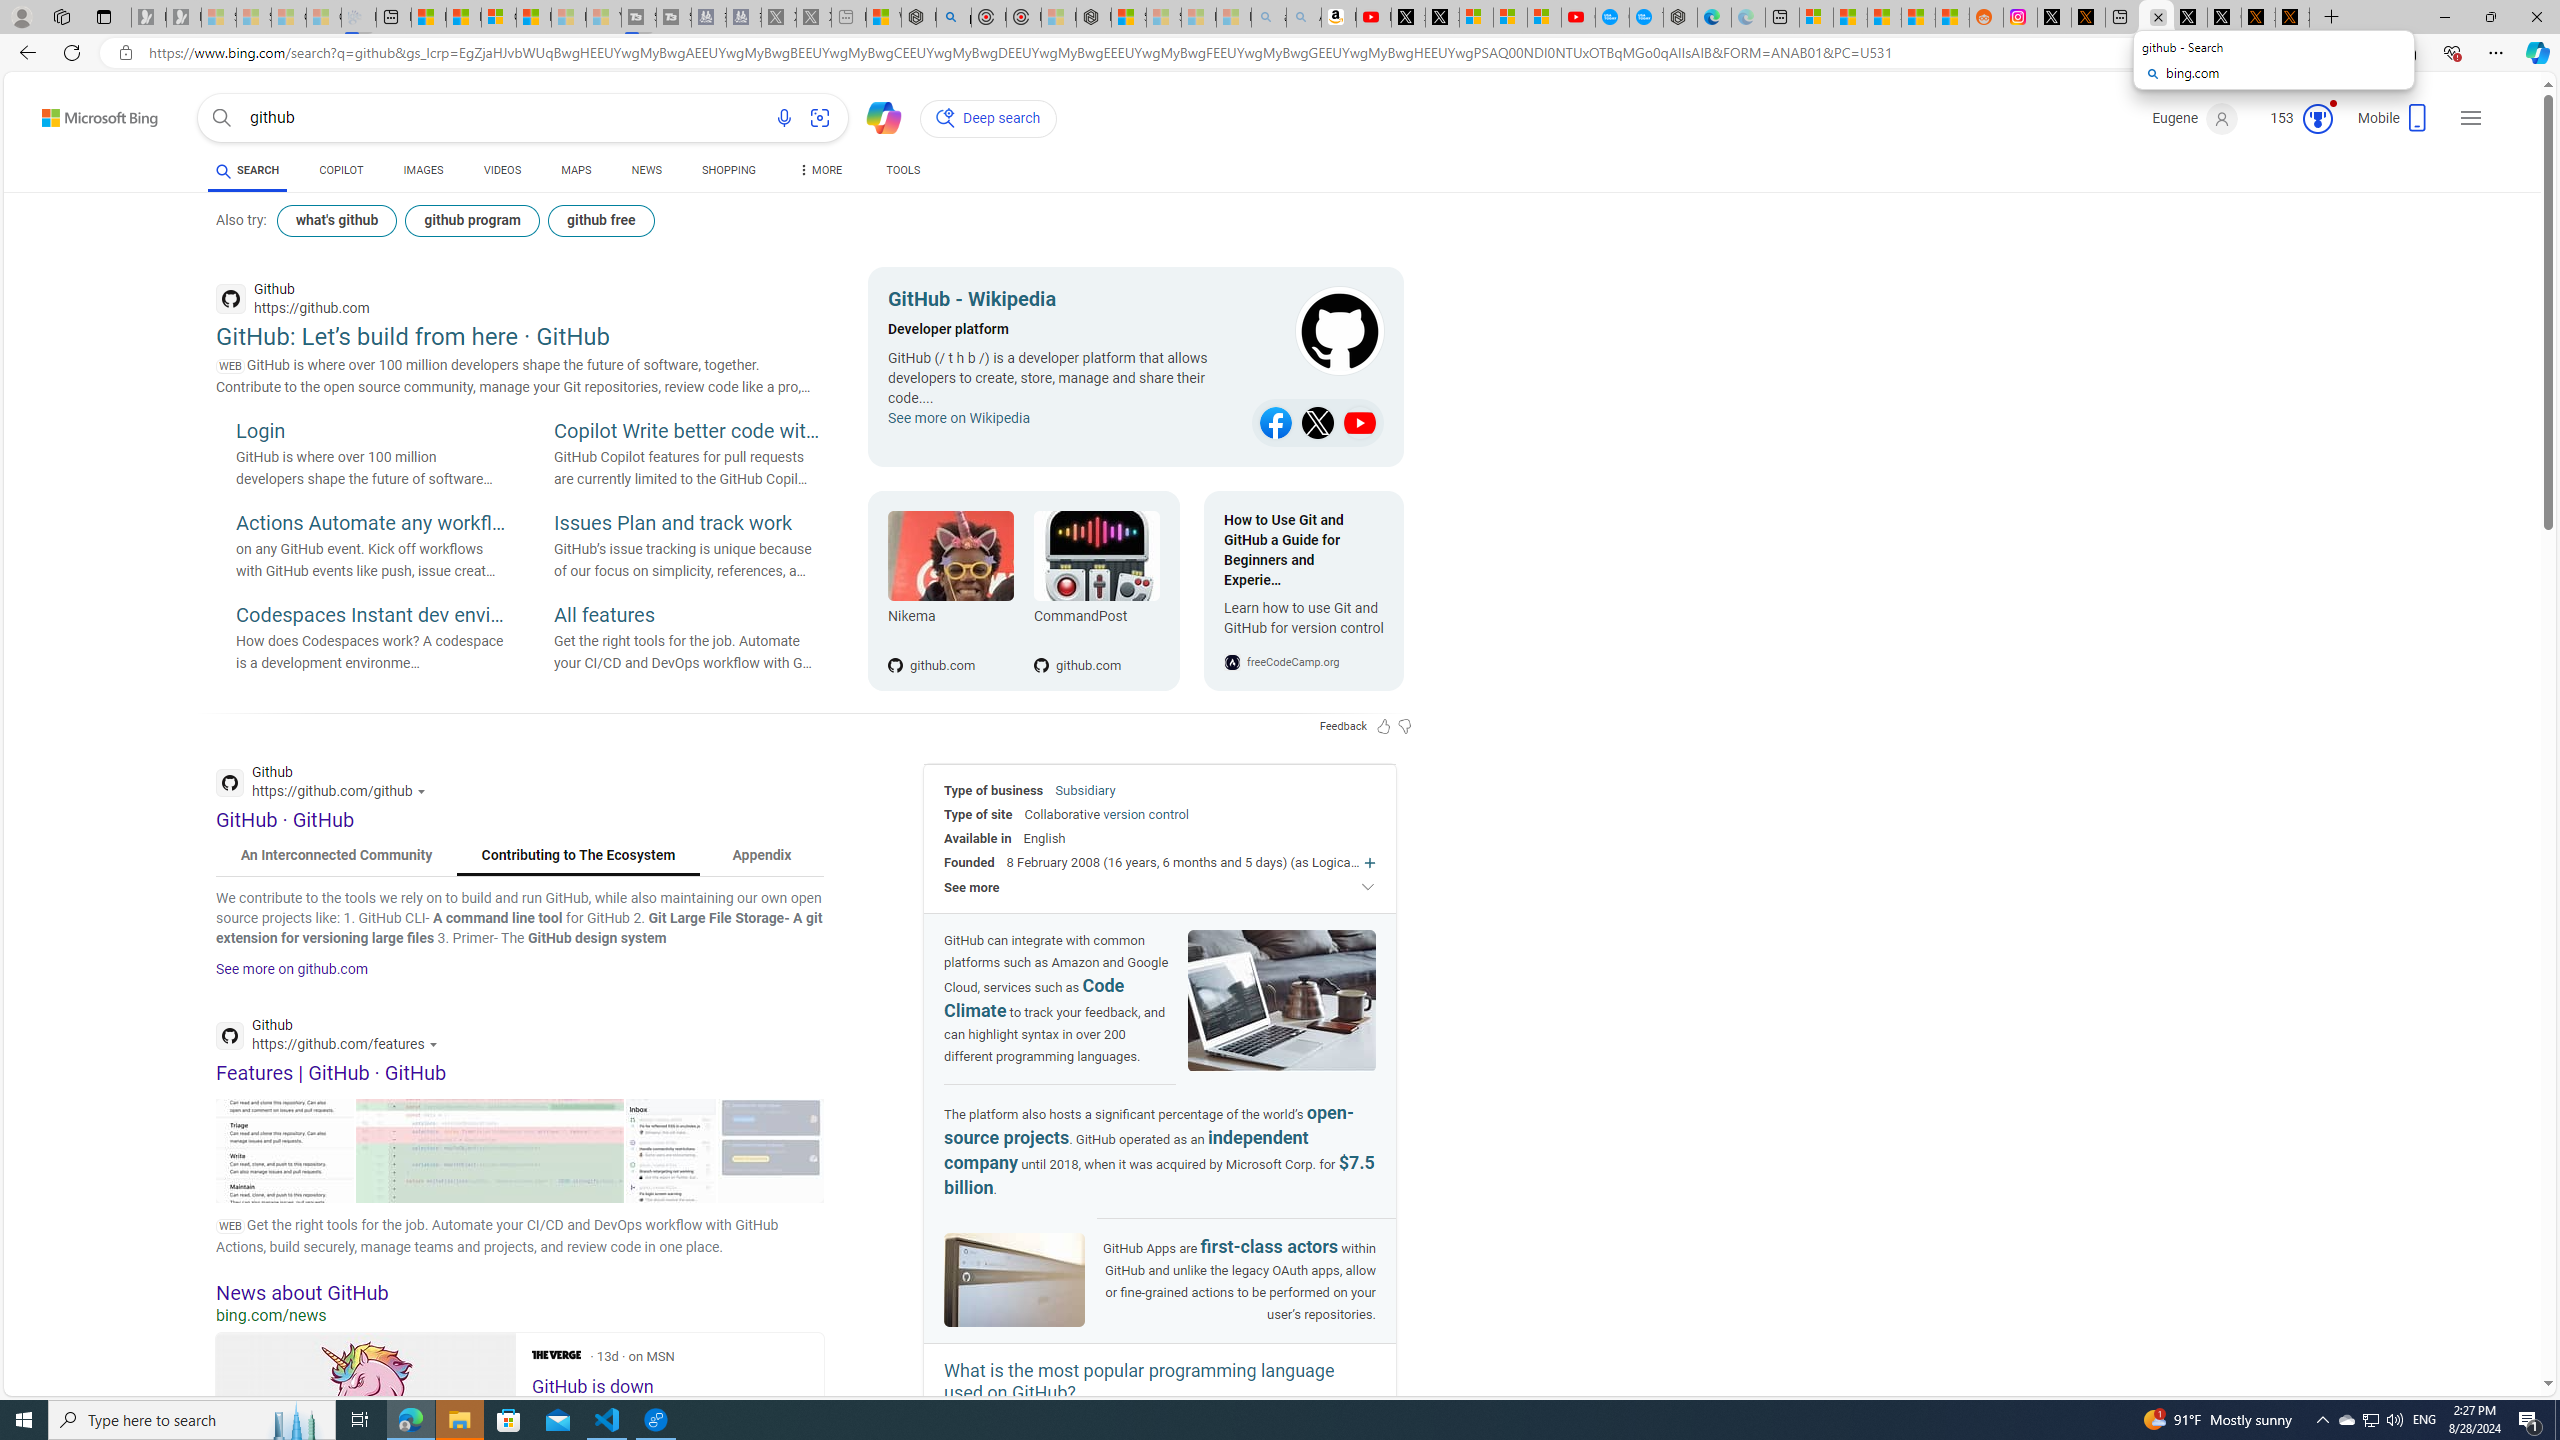 The height and width of the screenshot is (1440, 2560). What do you see at coordinates (340, 170) in the screenshot?
I see `COPILOT` at bounding box center [340, 170].